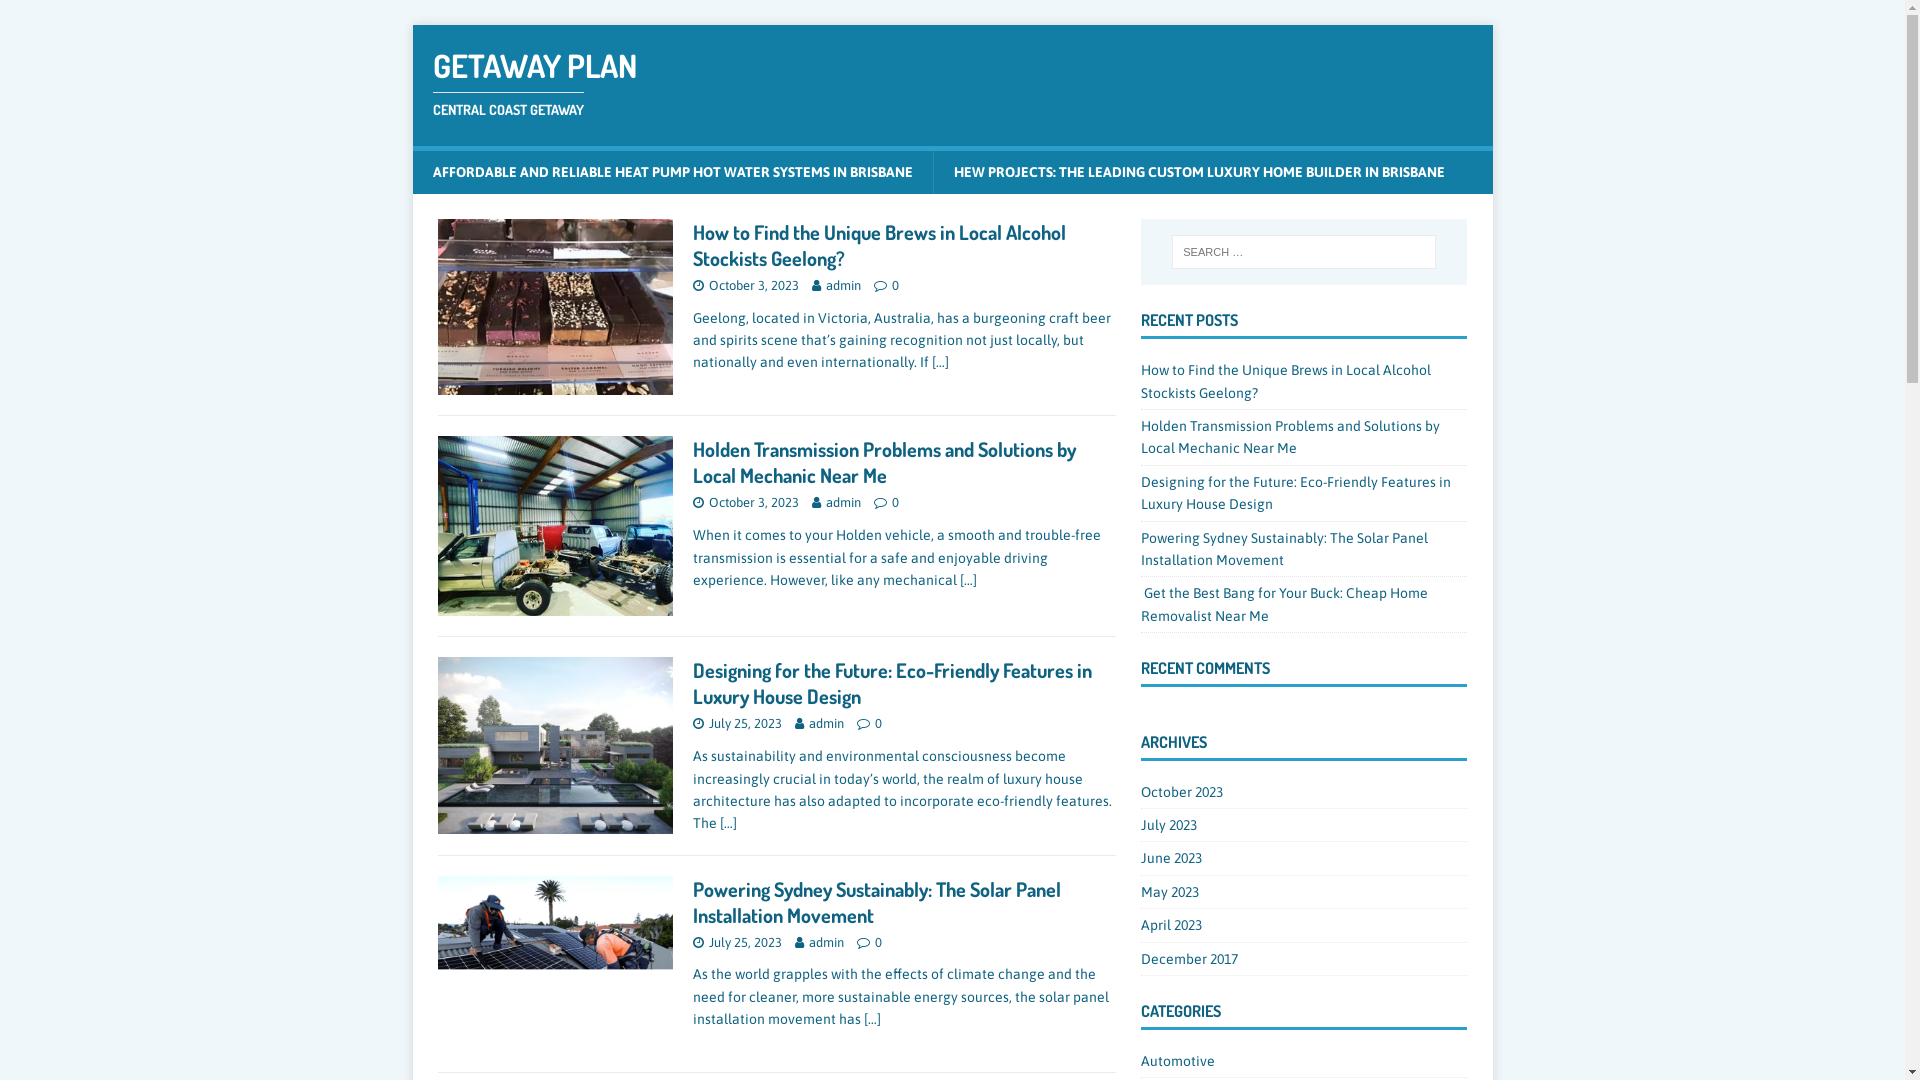 The height and width of the screenshot is (1080, 1920). I want to click on 0, so click(896, 502).